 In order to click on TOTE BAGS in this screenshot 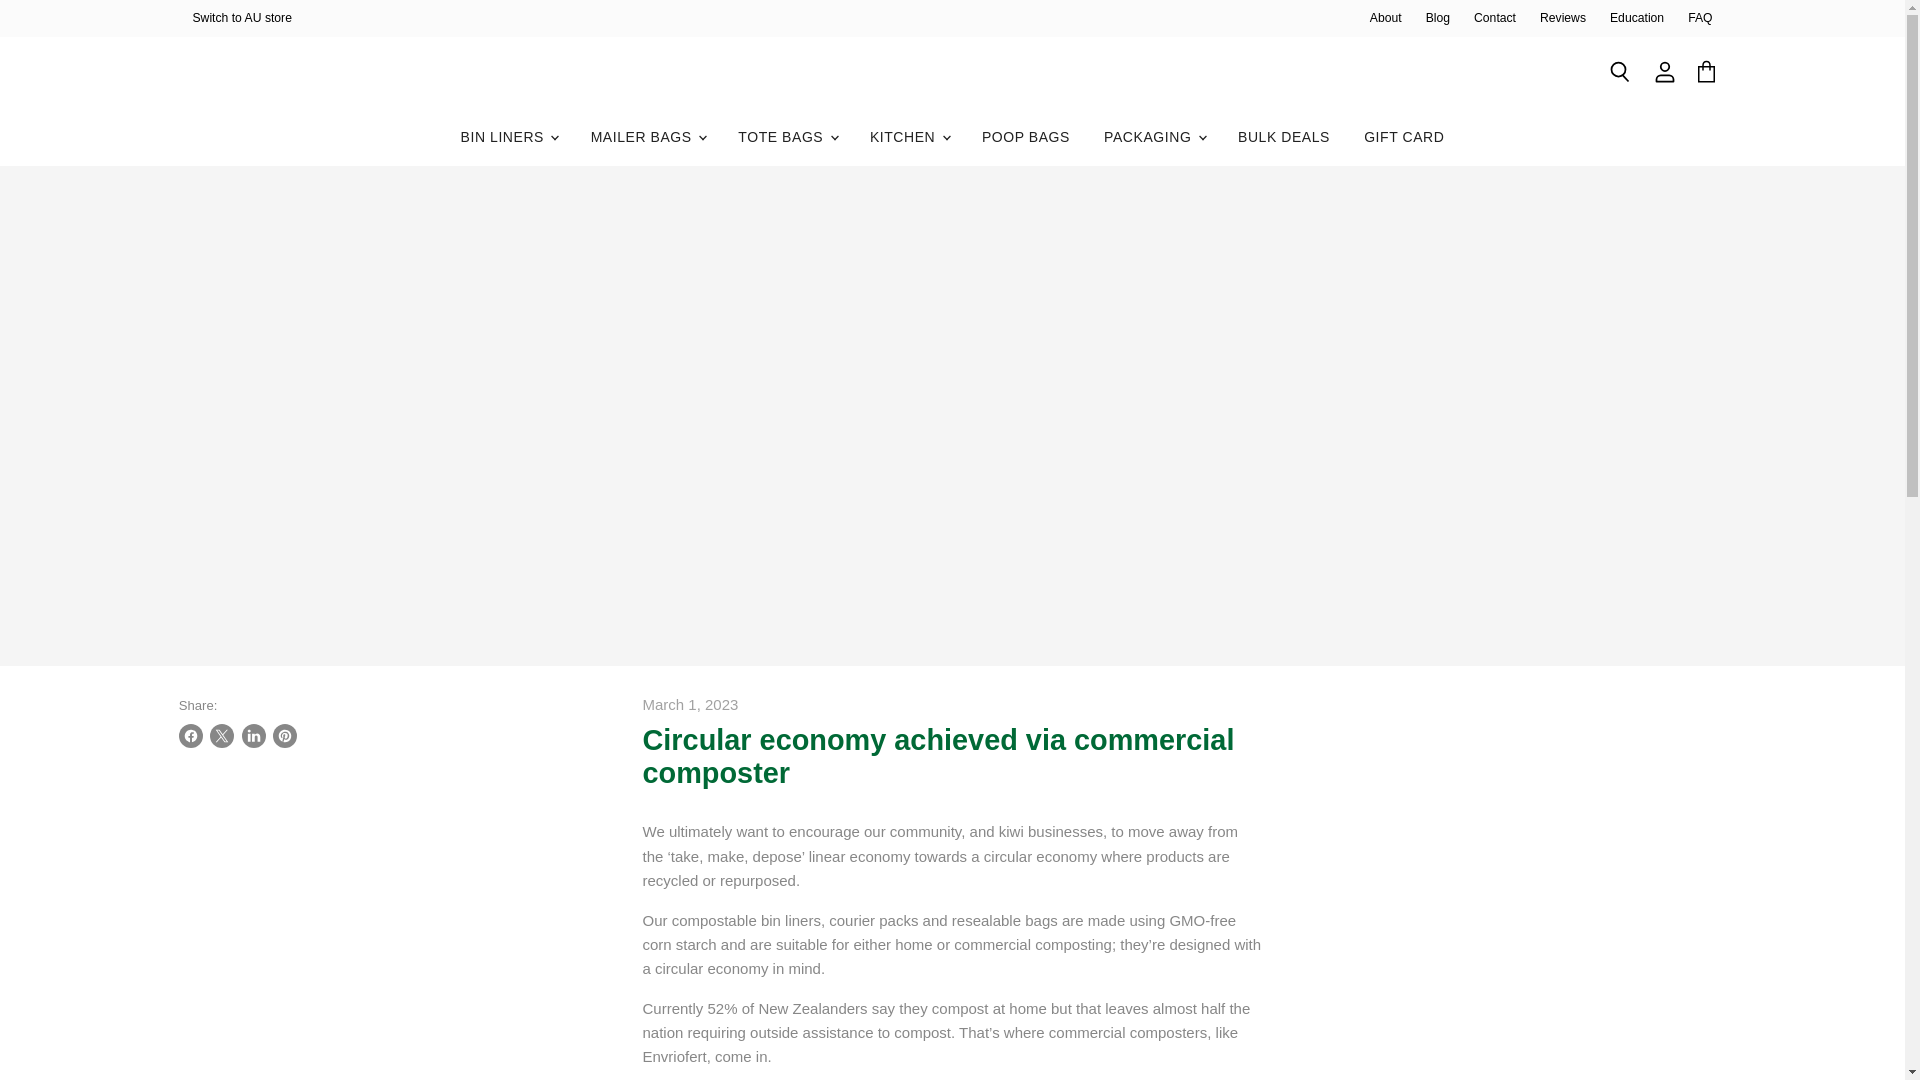, I will do `click(786, 136)`.